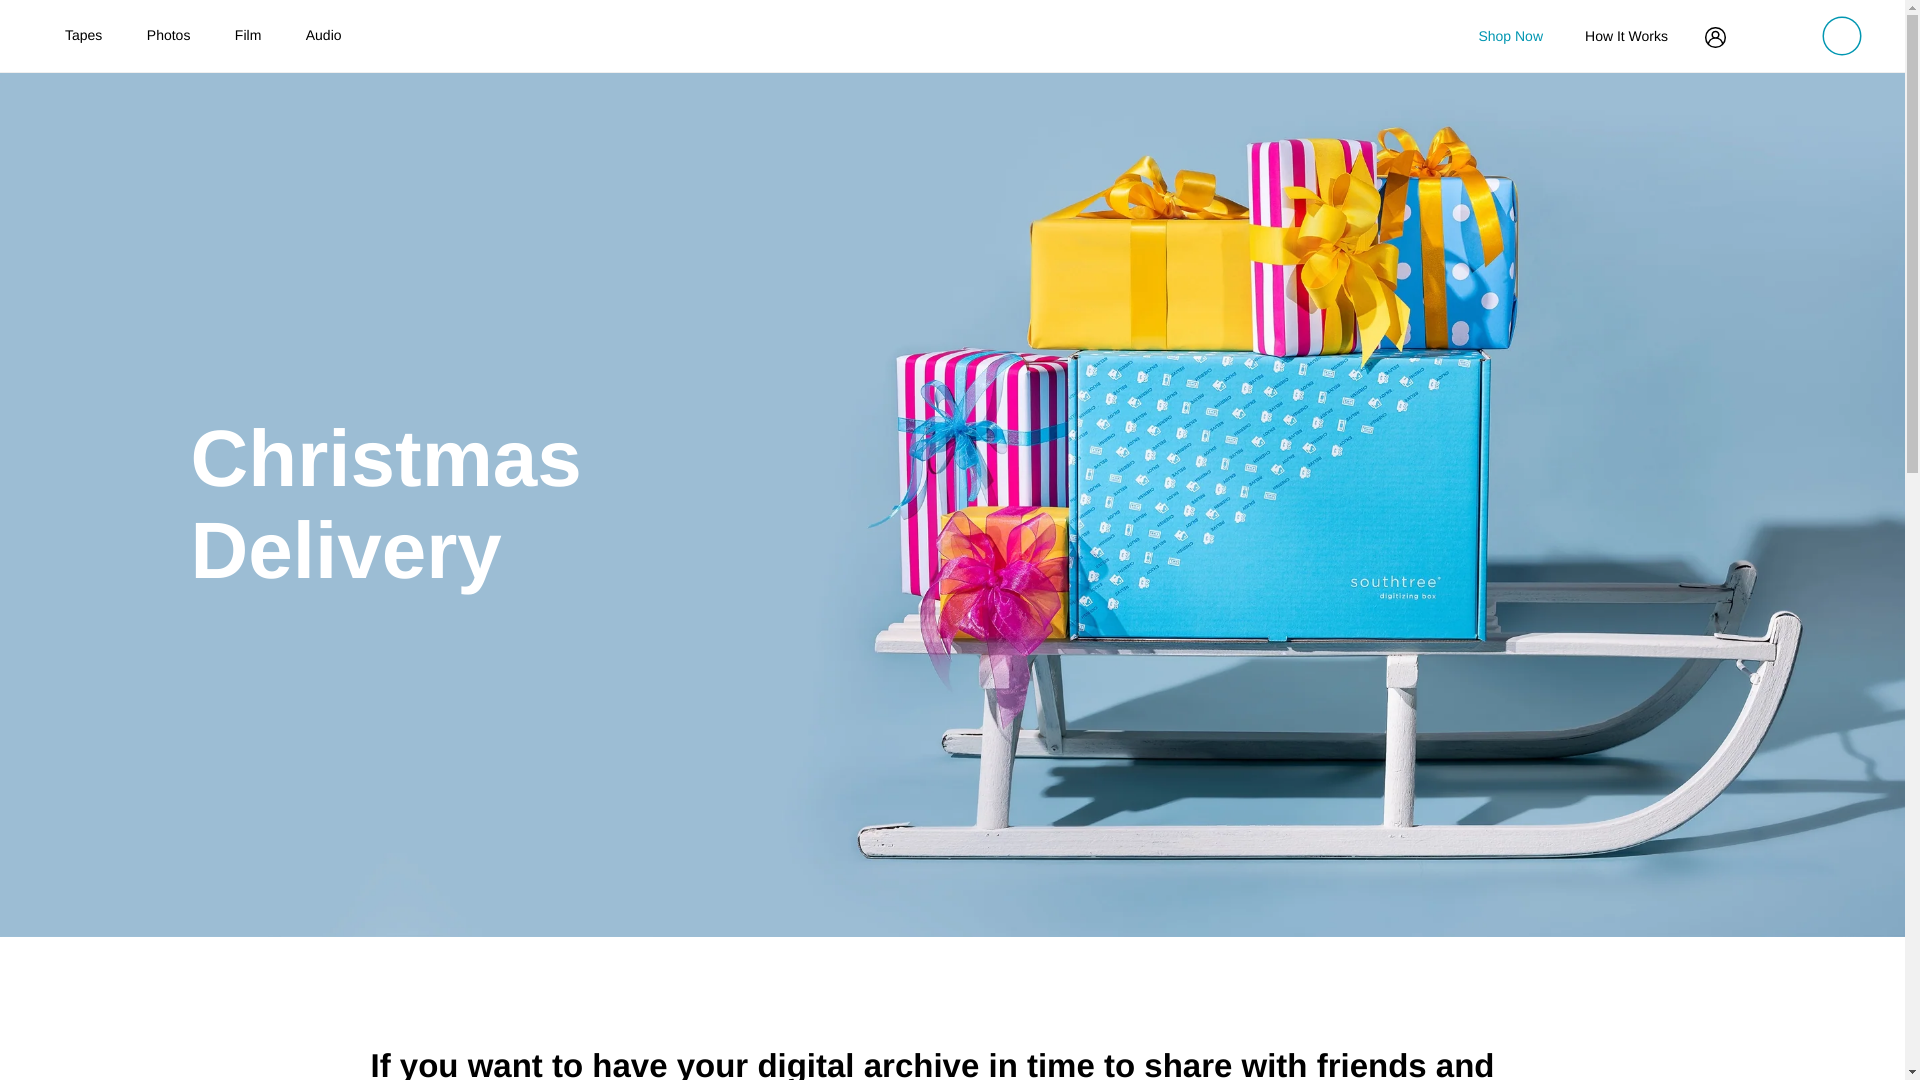 Image resolution: width=1920 pixels, height=1080 pixels. I want to click on Audio, so click(324, 40).